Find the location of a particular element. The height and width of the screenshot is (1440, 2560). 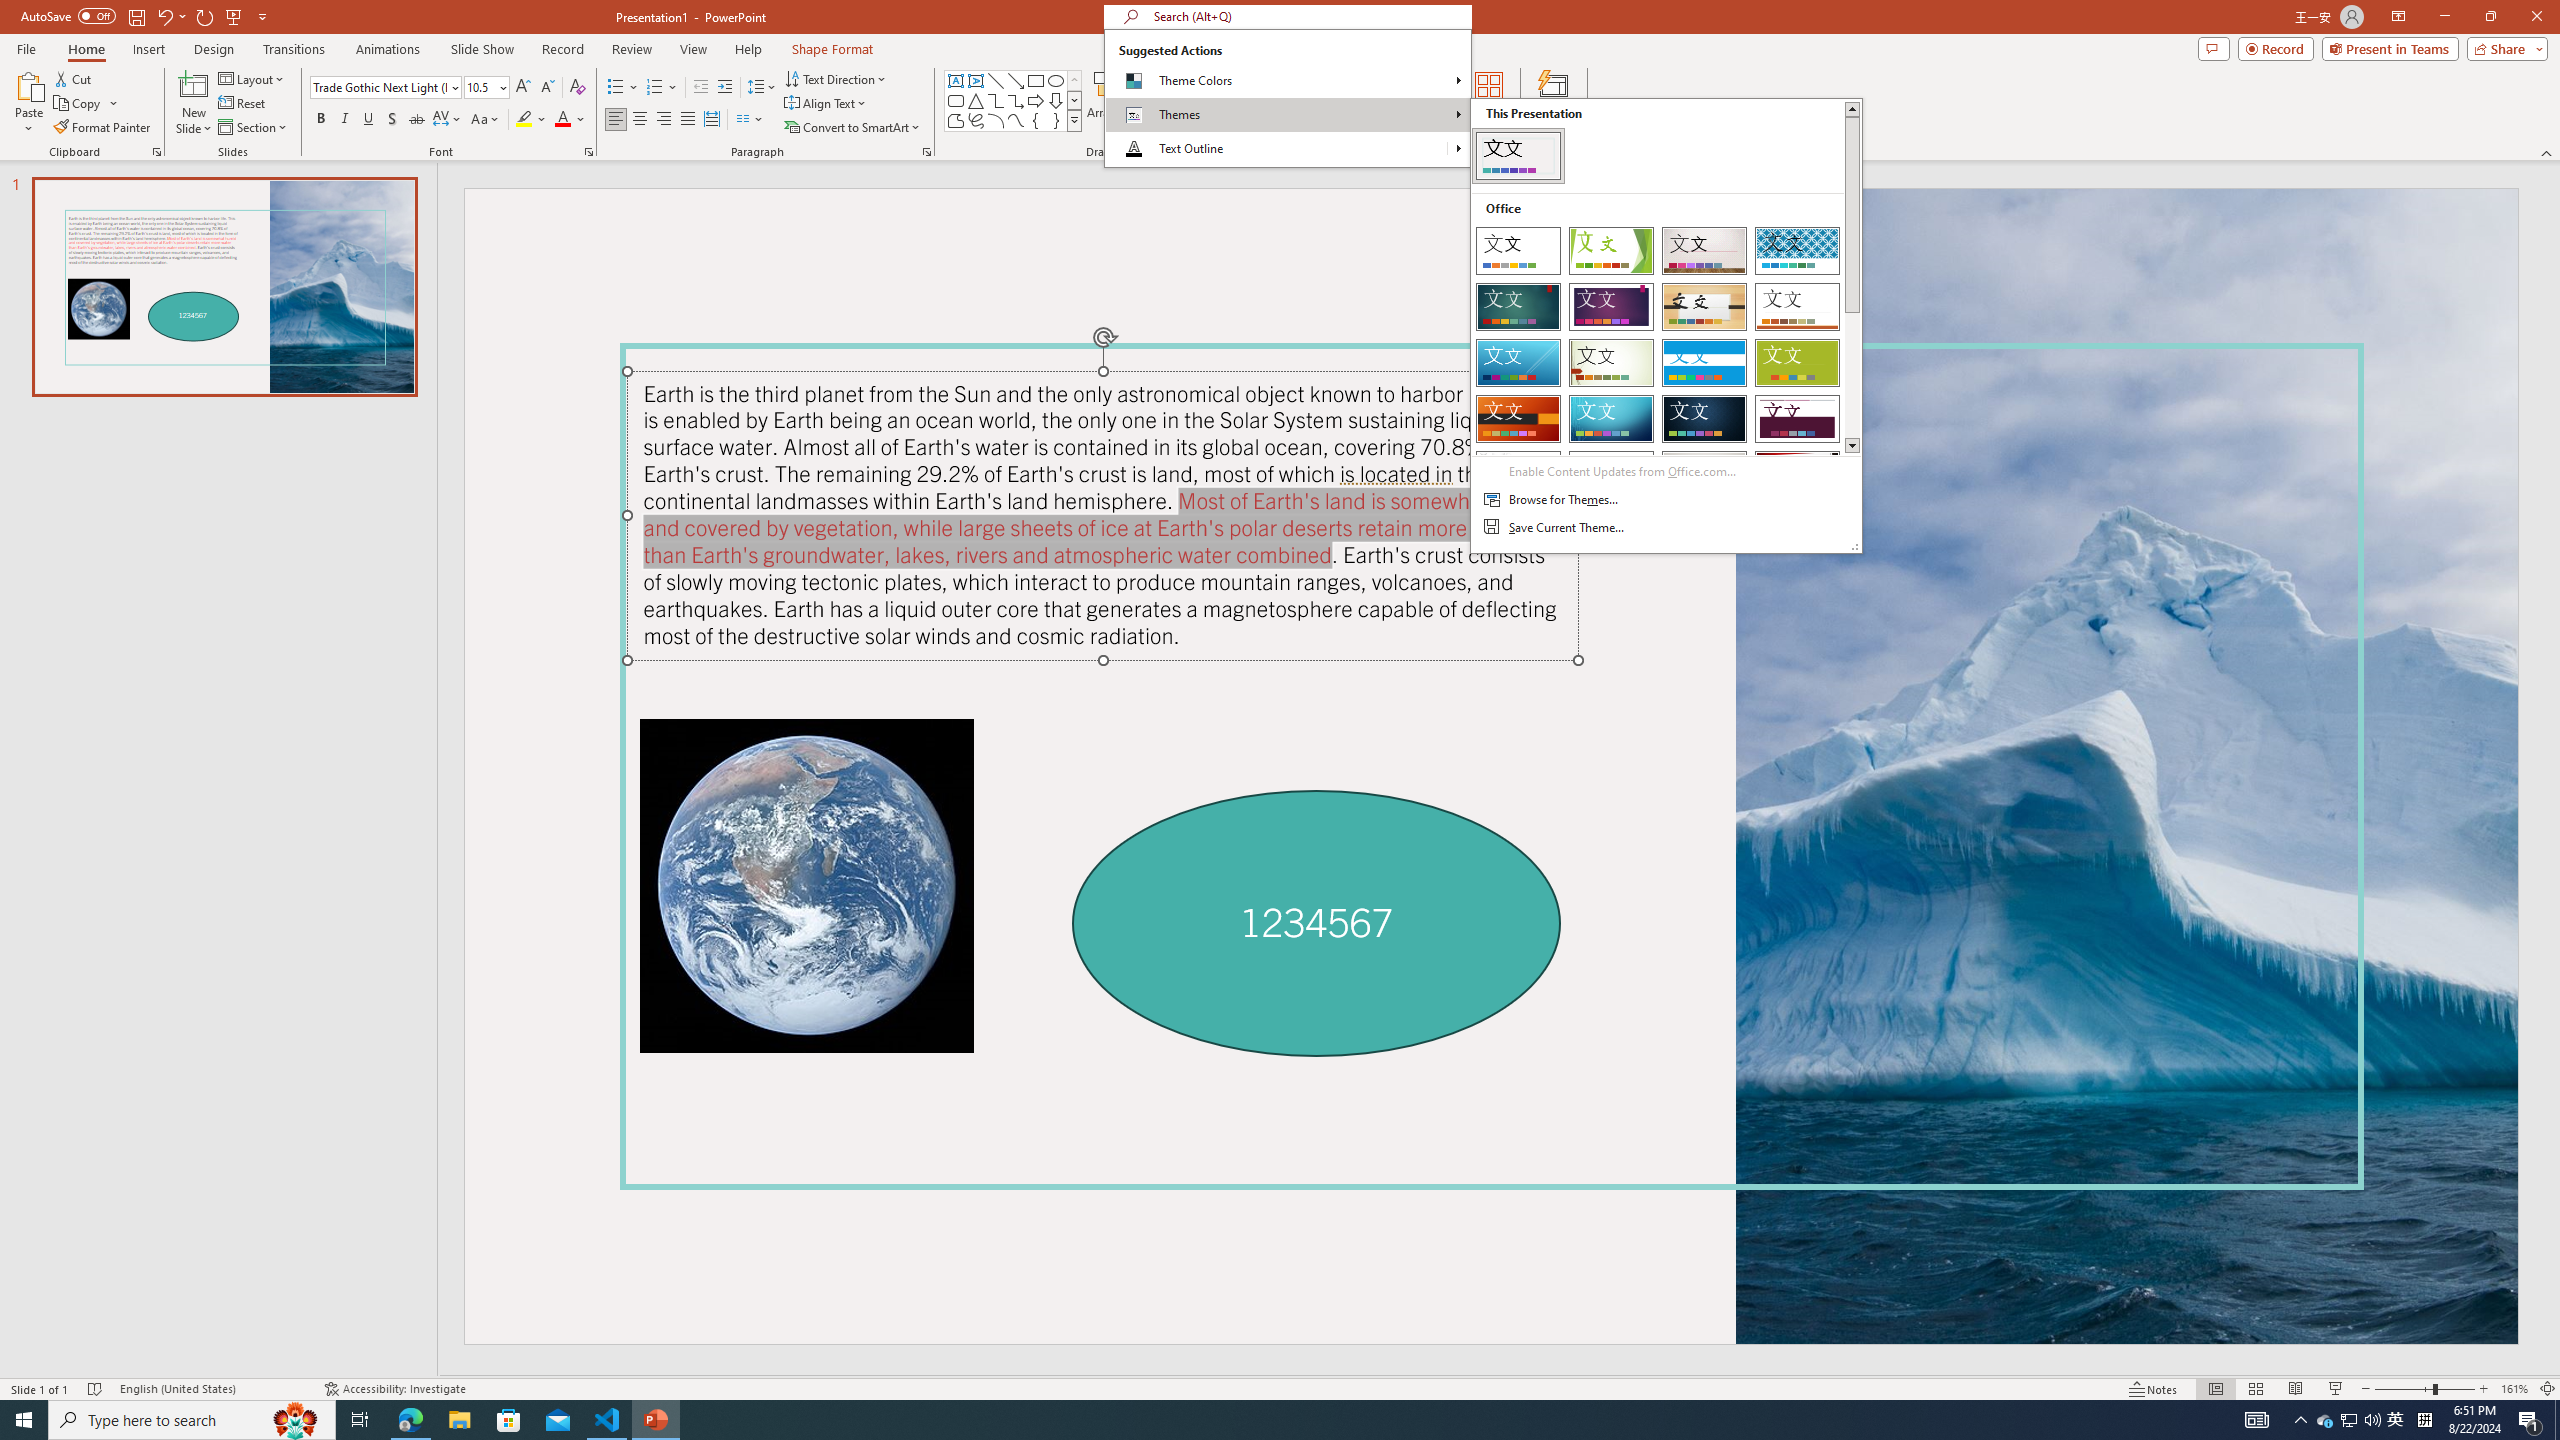

Right Brace is located at coordinates (1056, 120).